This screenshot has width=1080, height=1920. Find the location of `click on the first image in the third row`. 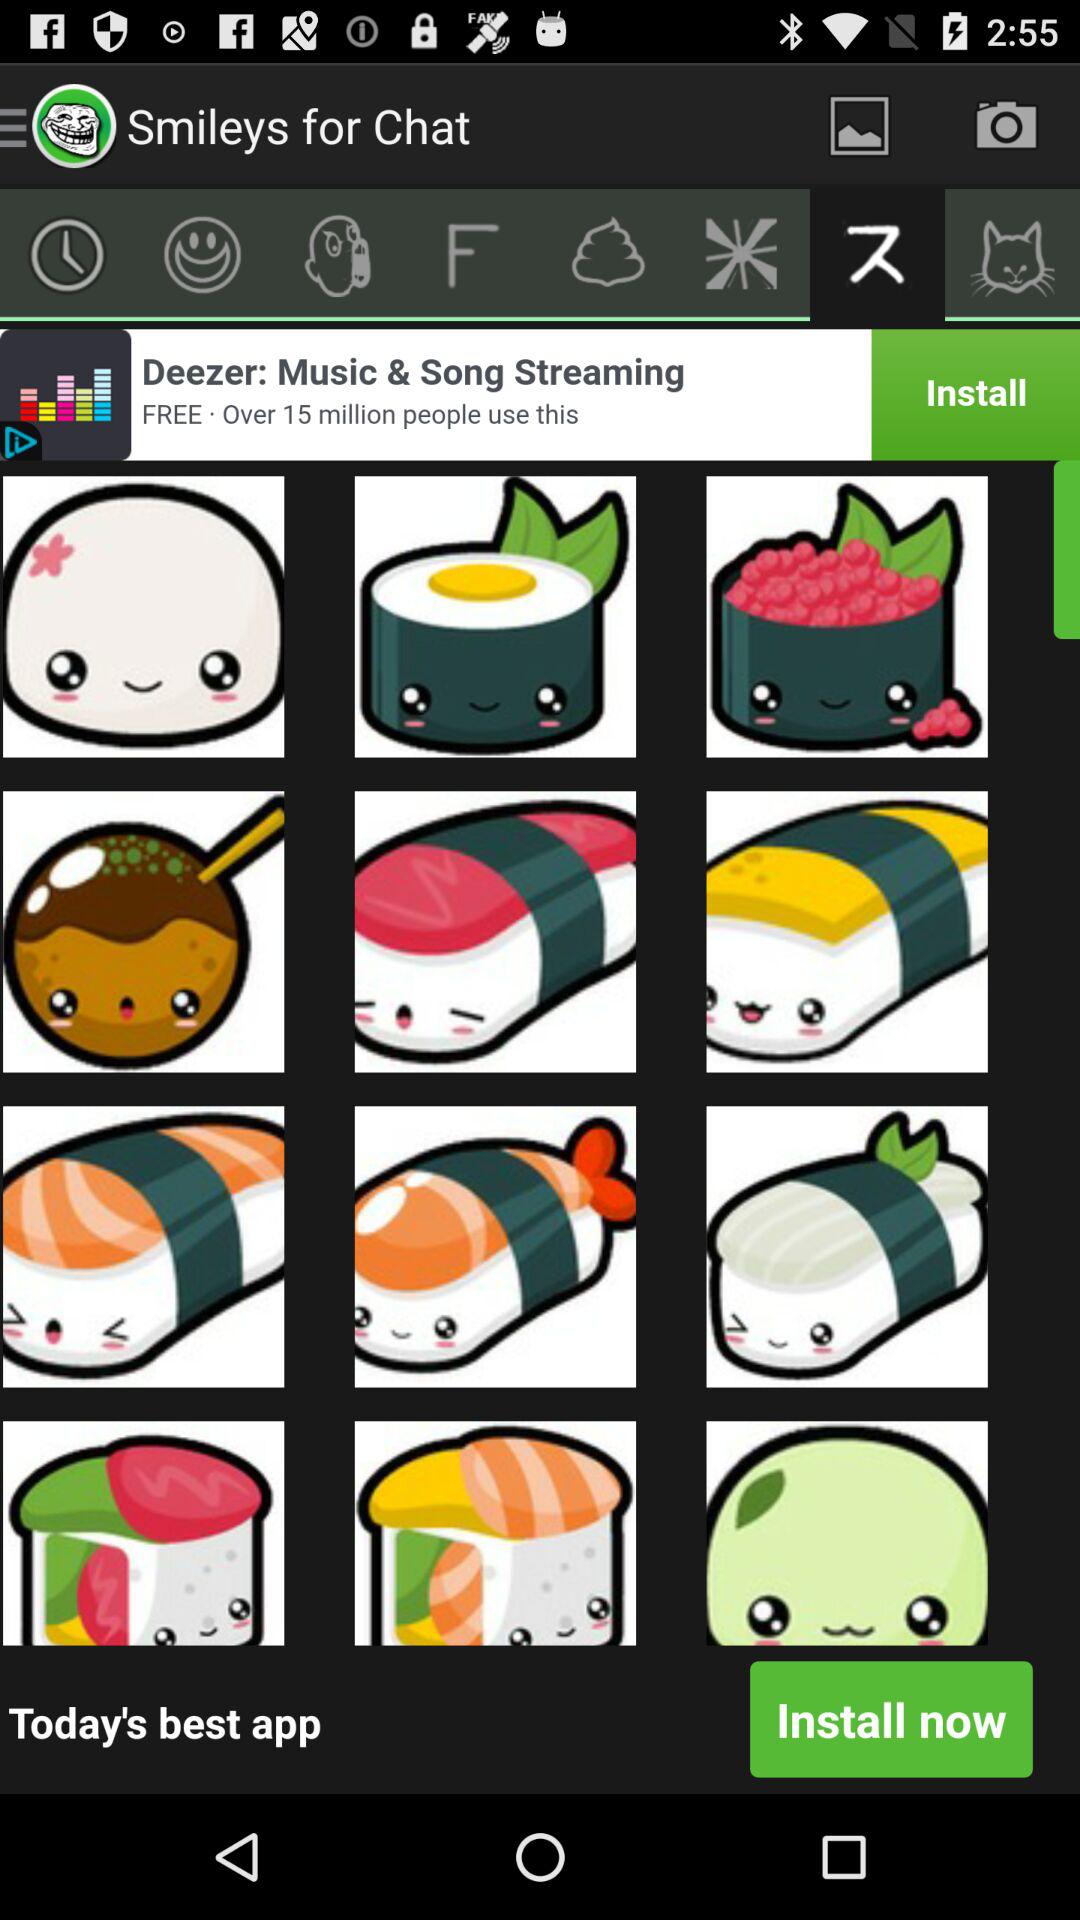

click on the first image in the third row is located at coordinates (144, 1246).